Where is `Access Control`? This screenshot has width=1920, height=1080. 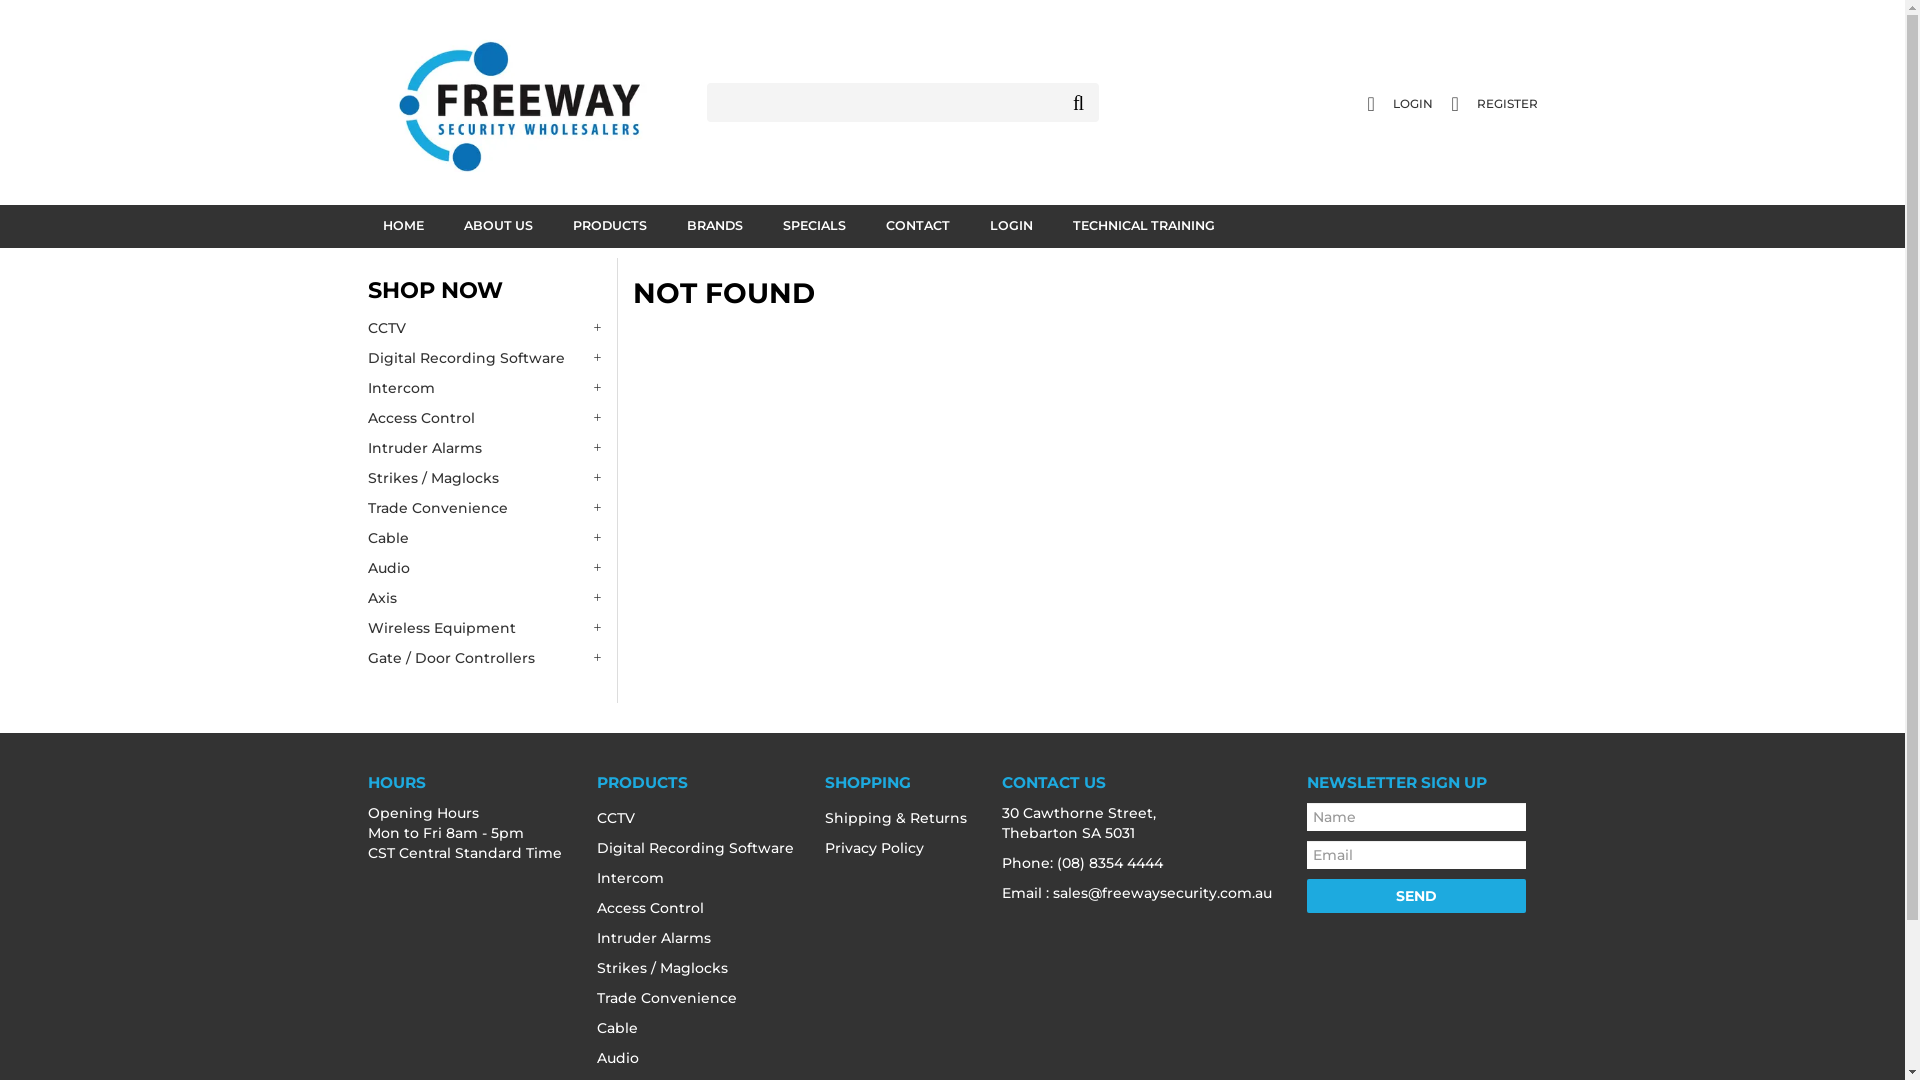
Access Control is located at coordinates (488, 418).